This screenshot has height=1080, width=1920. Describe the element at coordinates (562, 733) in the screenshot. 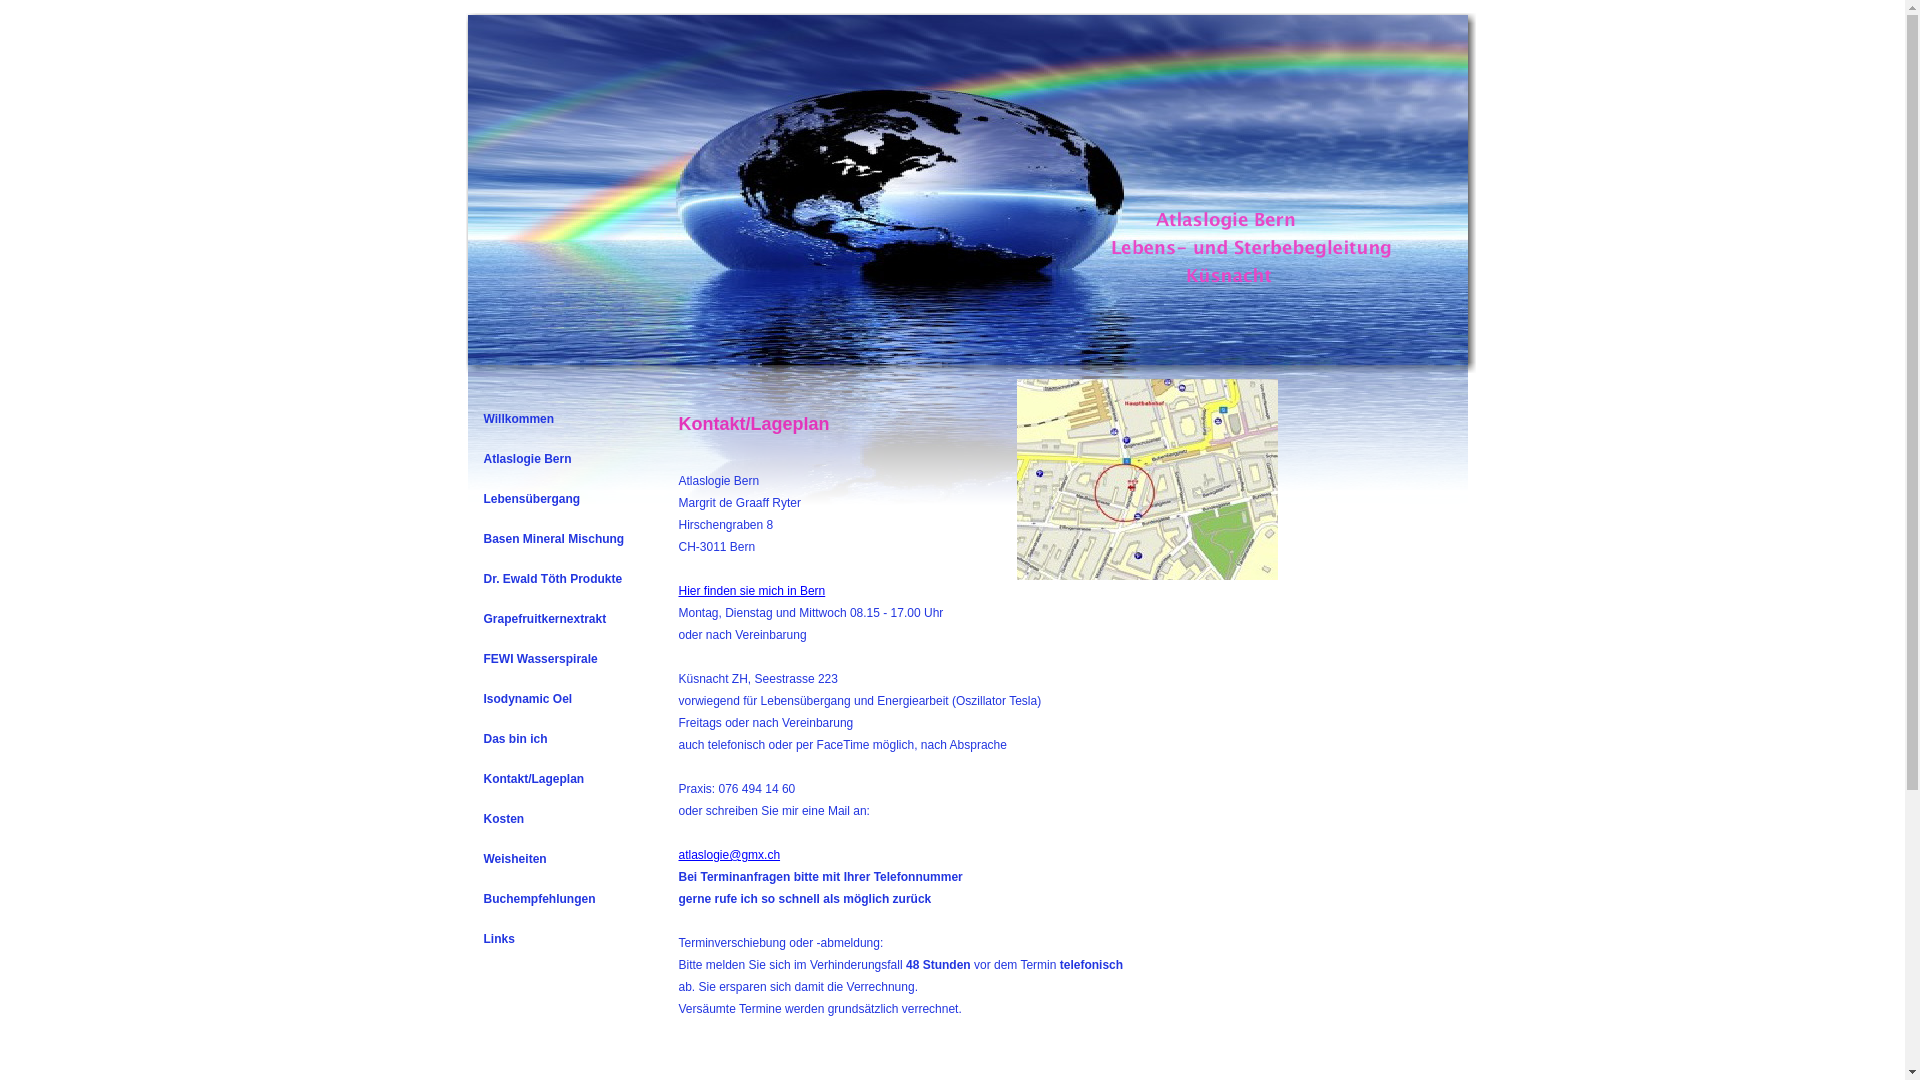

I see `Das bin ich` at that location.